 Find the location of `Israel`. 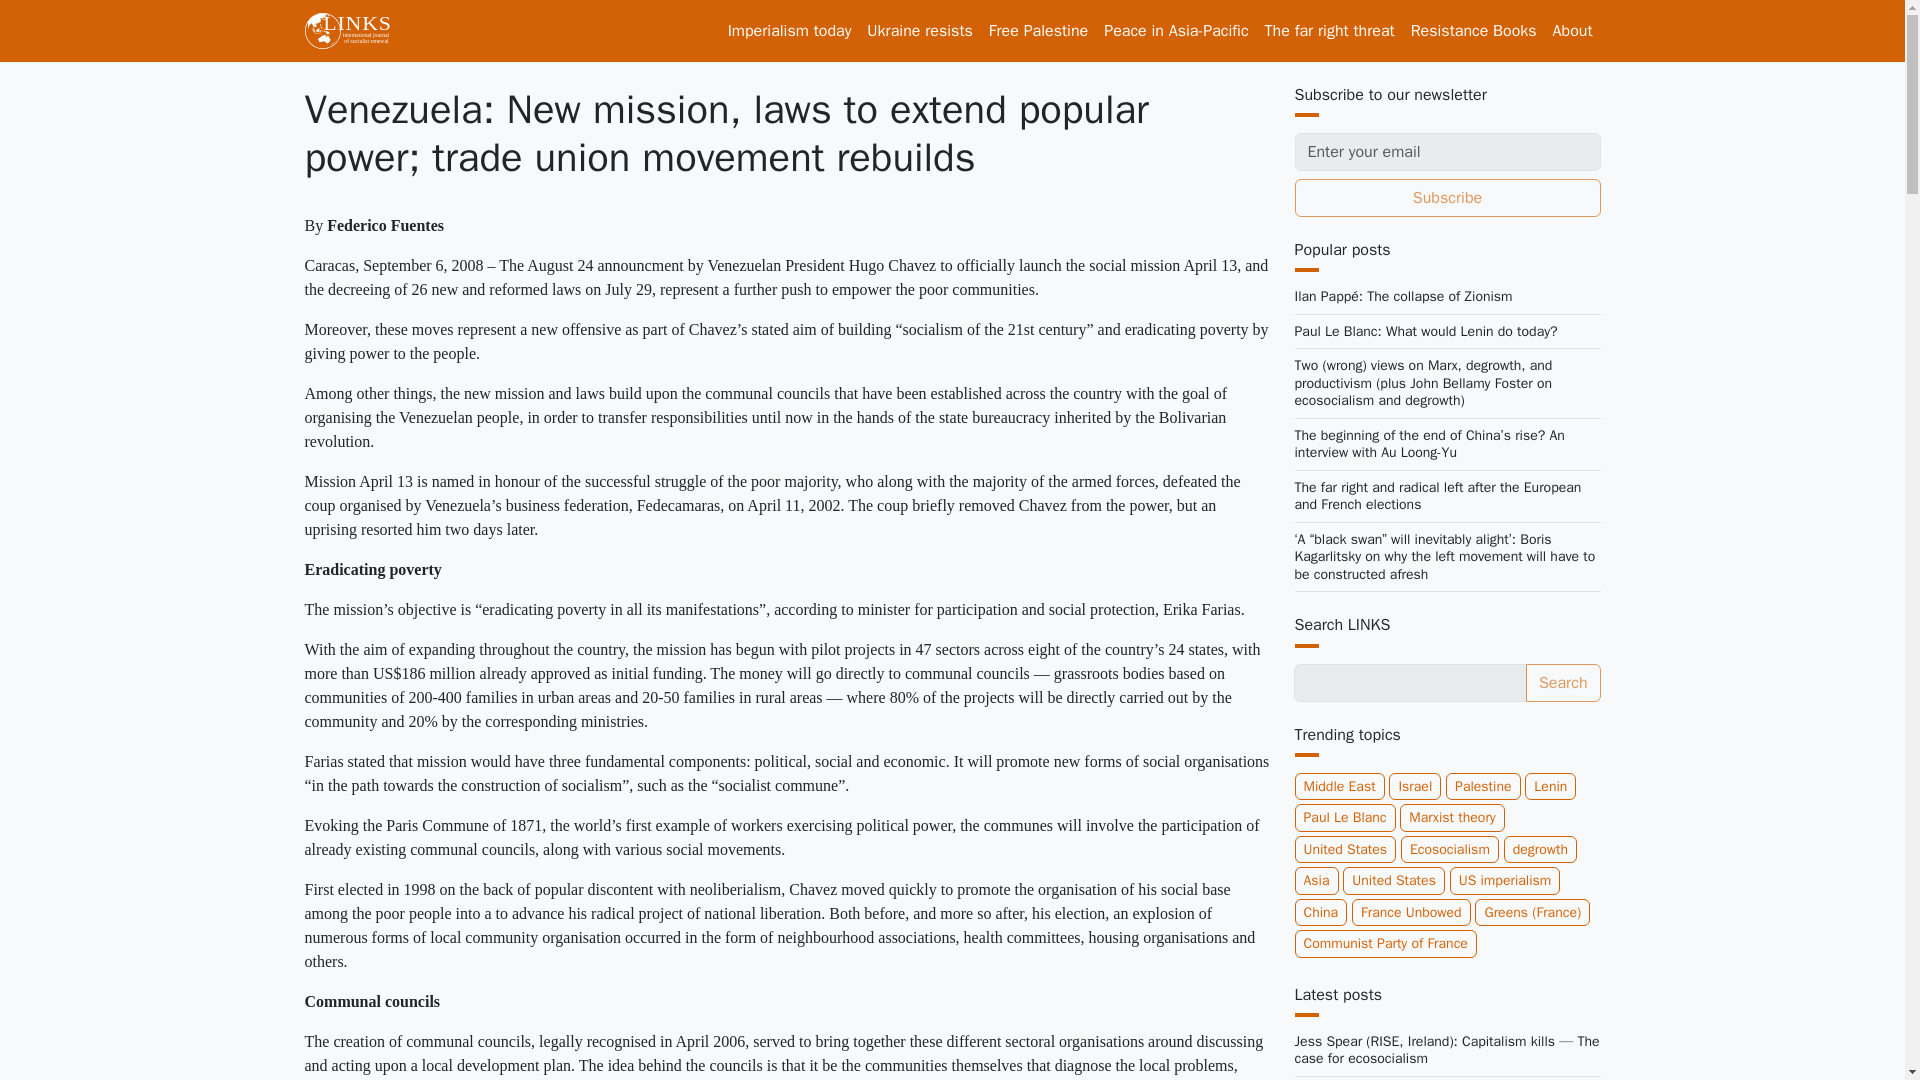

Israel is located at coordinates (1414, 787).